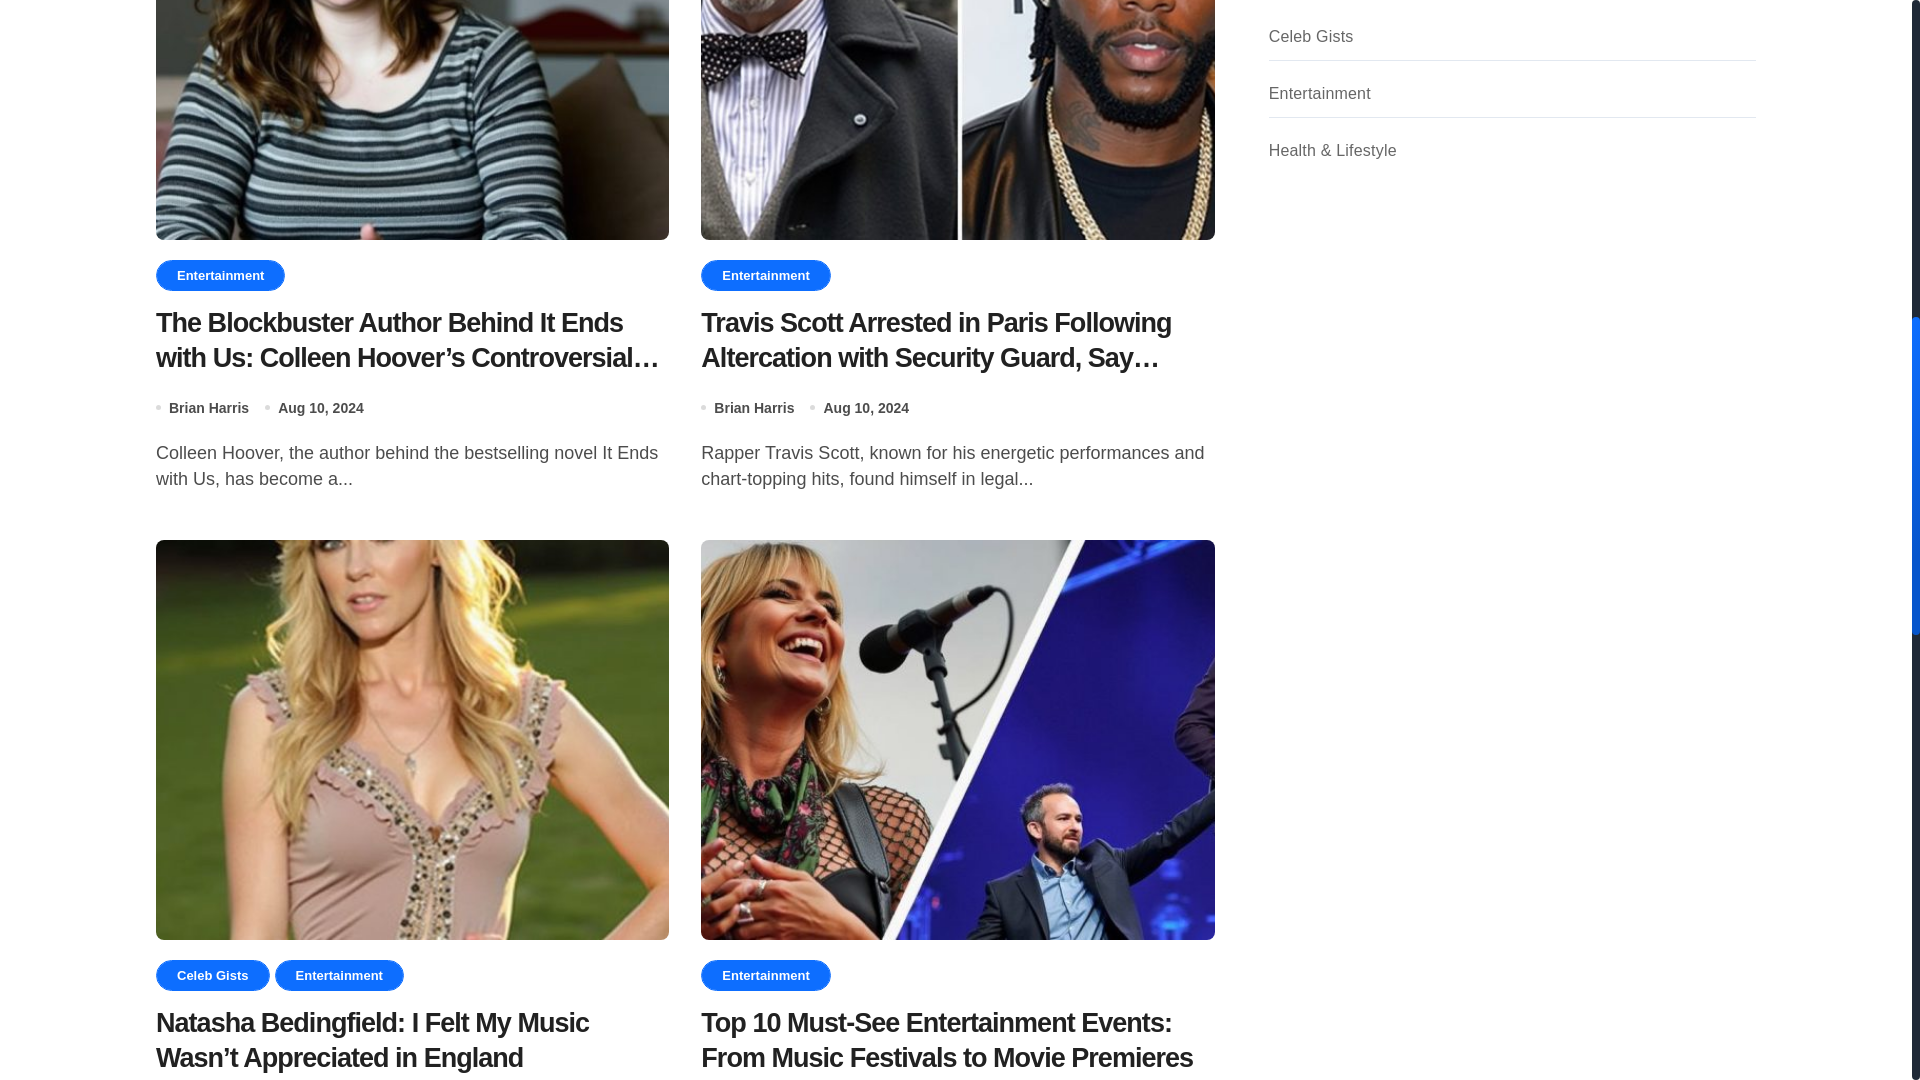 This screenshot has height=1080, width=1920. What do you see at coordinates (764, 976) in the screenshot?
I see `Entertainment` at bounding box center [764, 976].